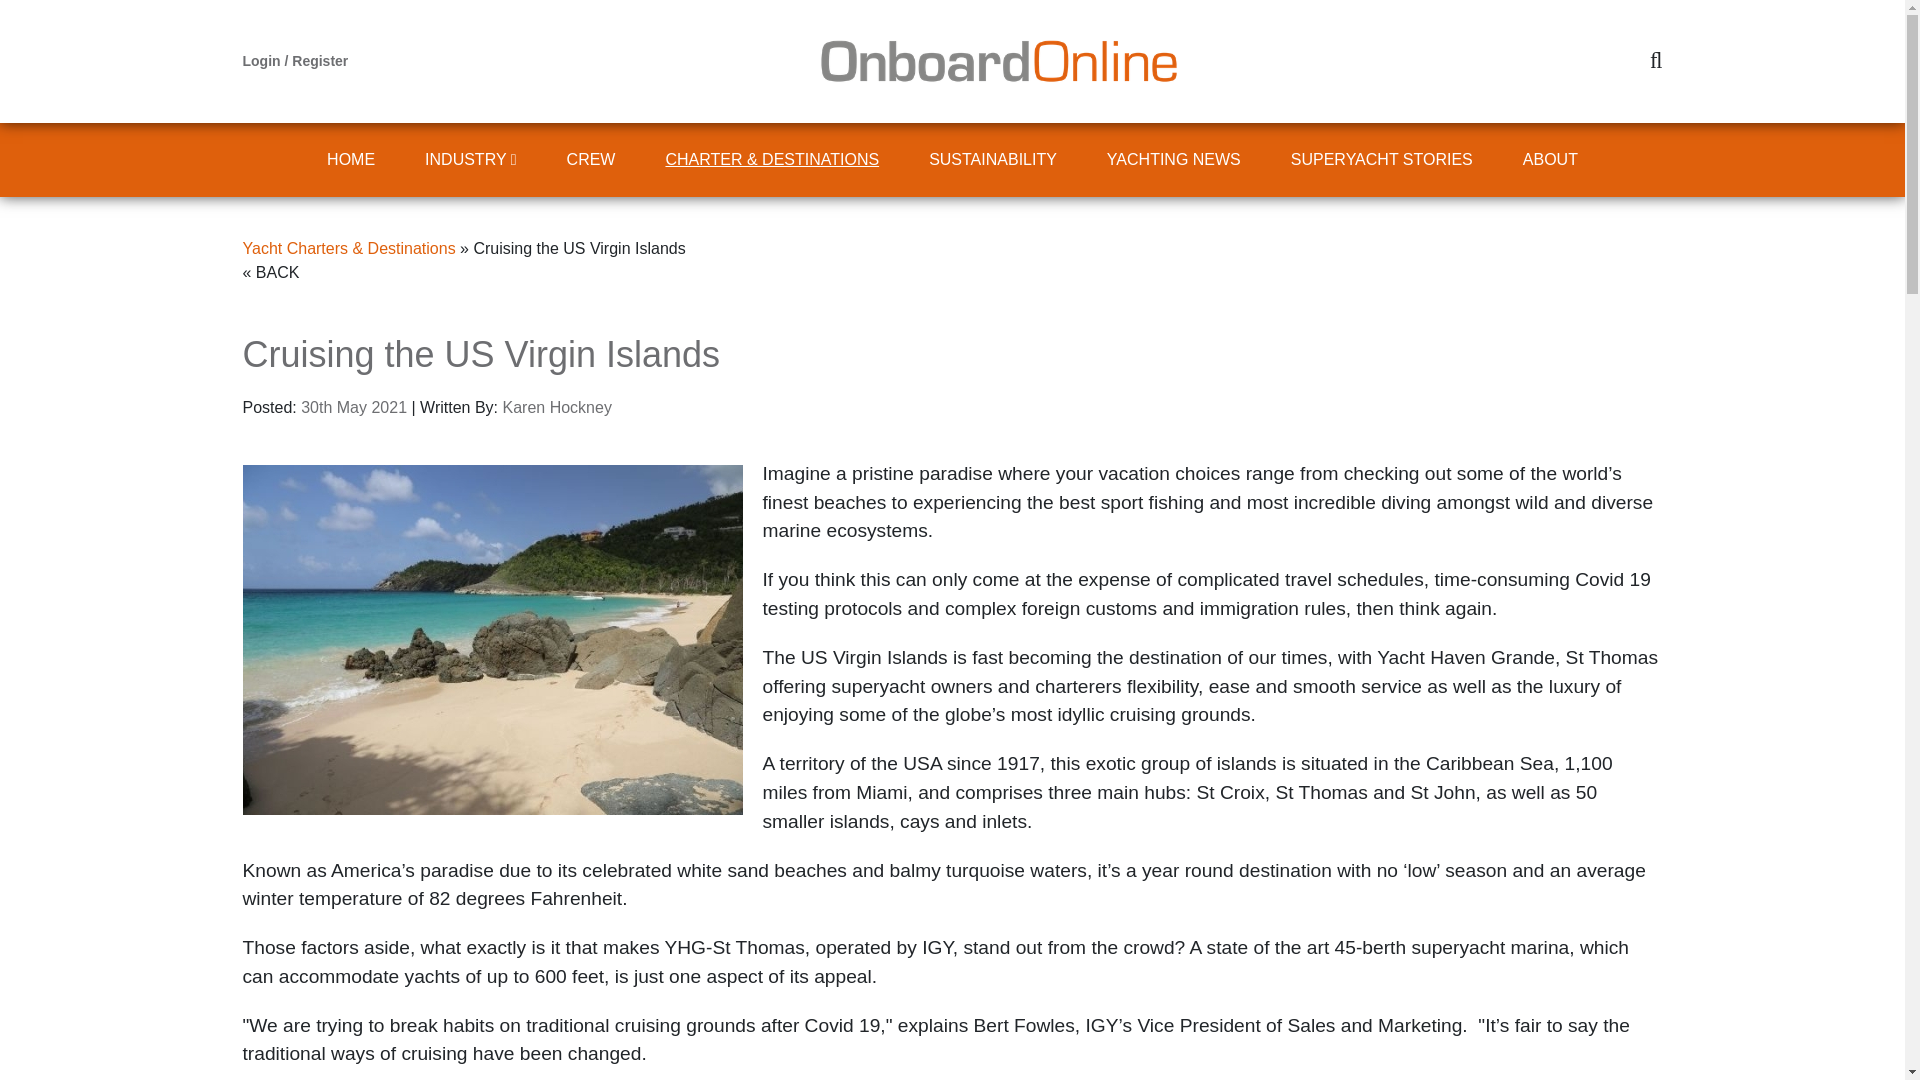 The height and width of the screenshot is (1080, 1920). What do you see at coordinates (319, 60) in the screenshot?
I see `register` at bounding box center [319, 60].